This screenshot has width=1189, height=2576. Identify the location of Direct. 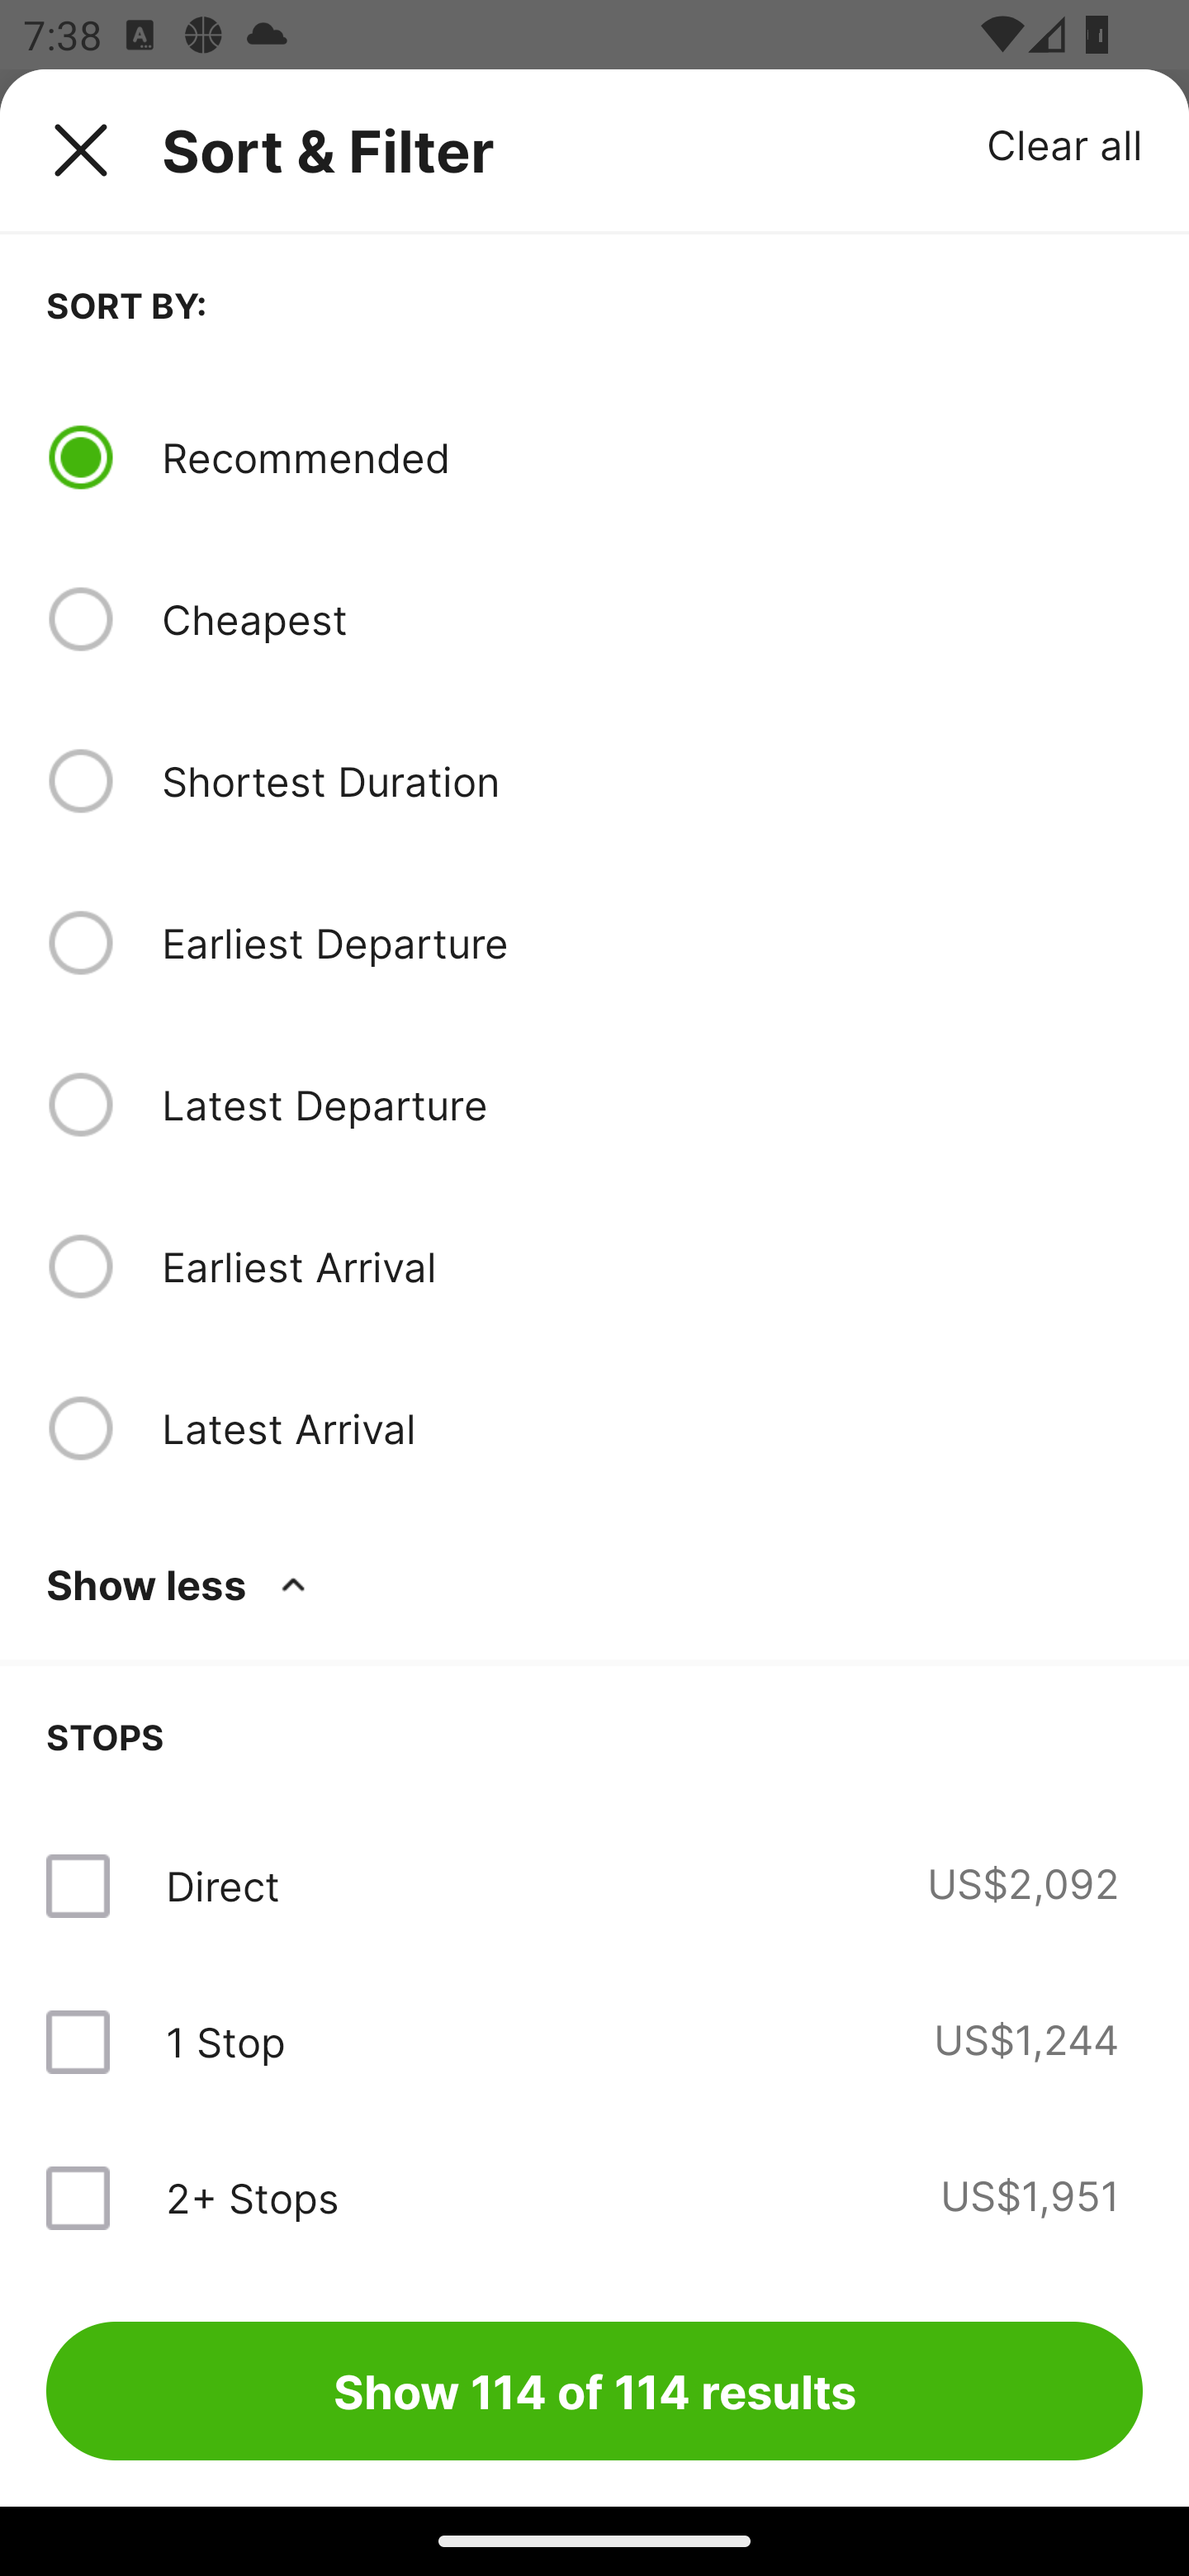
(222, 1886).